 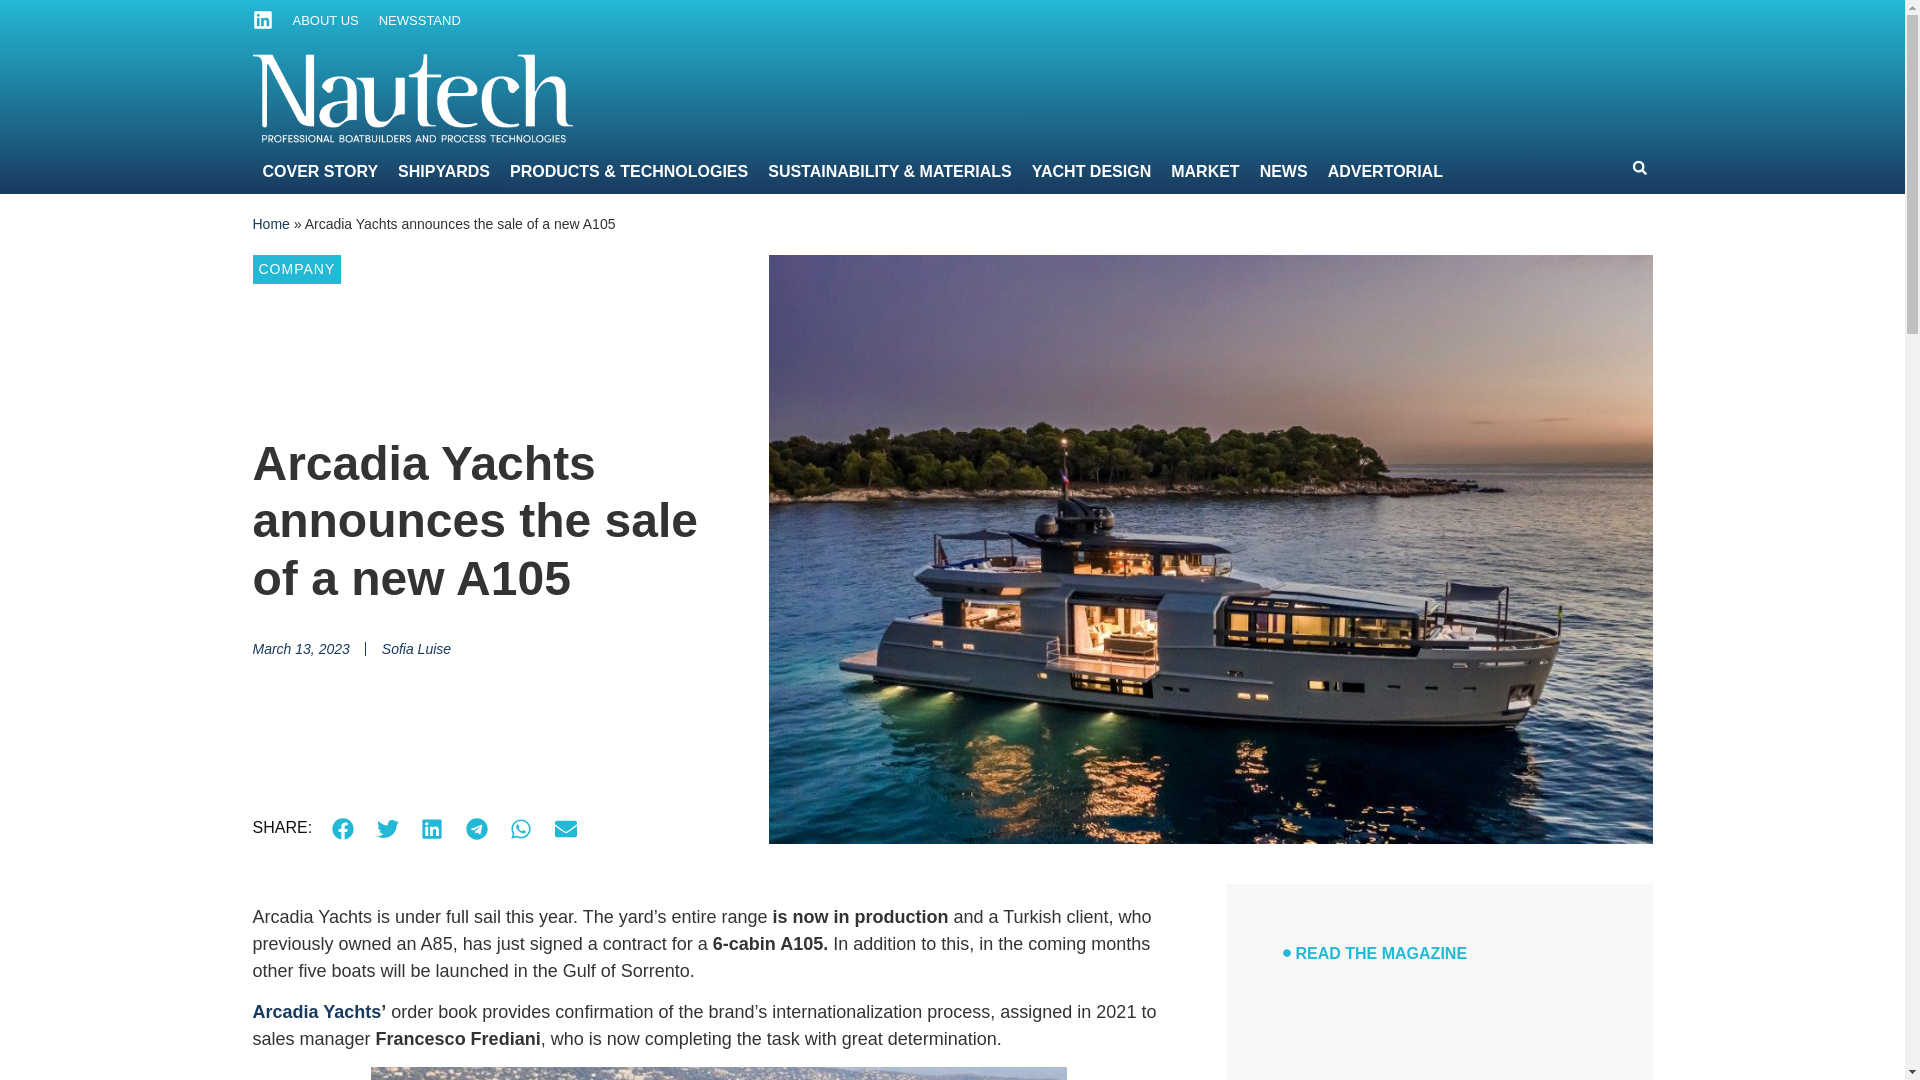 What do you see at coordinates (1176, 26) in the screenshot?
I see `YACHT DESIGN` at bounding box center [1176, 26].